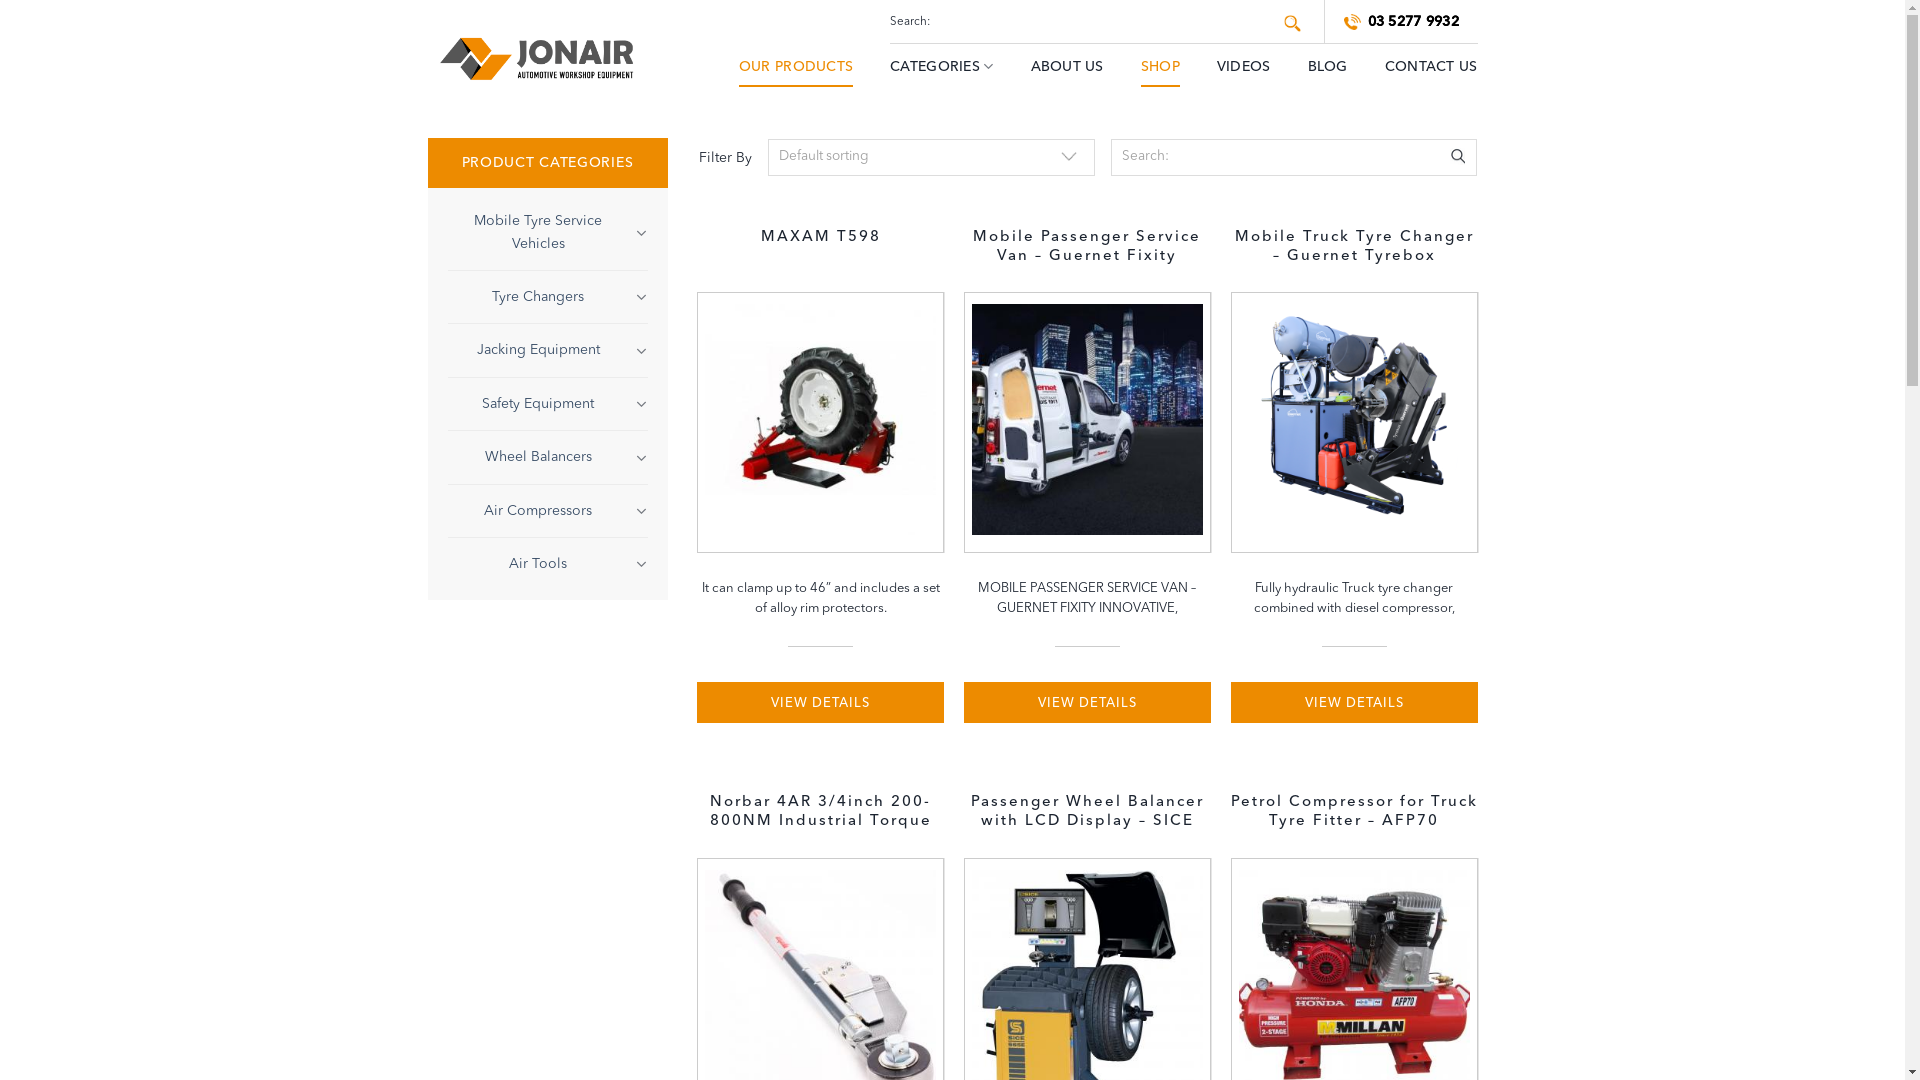  What do you see at coordinates (538, 511) in the screenshot?
I see `Air Compressors` at bounding box center [538, 511].